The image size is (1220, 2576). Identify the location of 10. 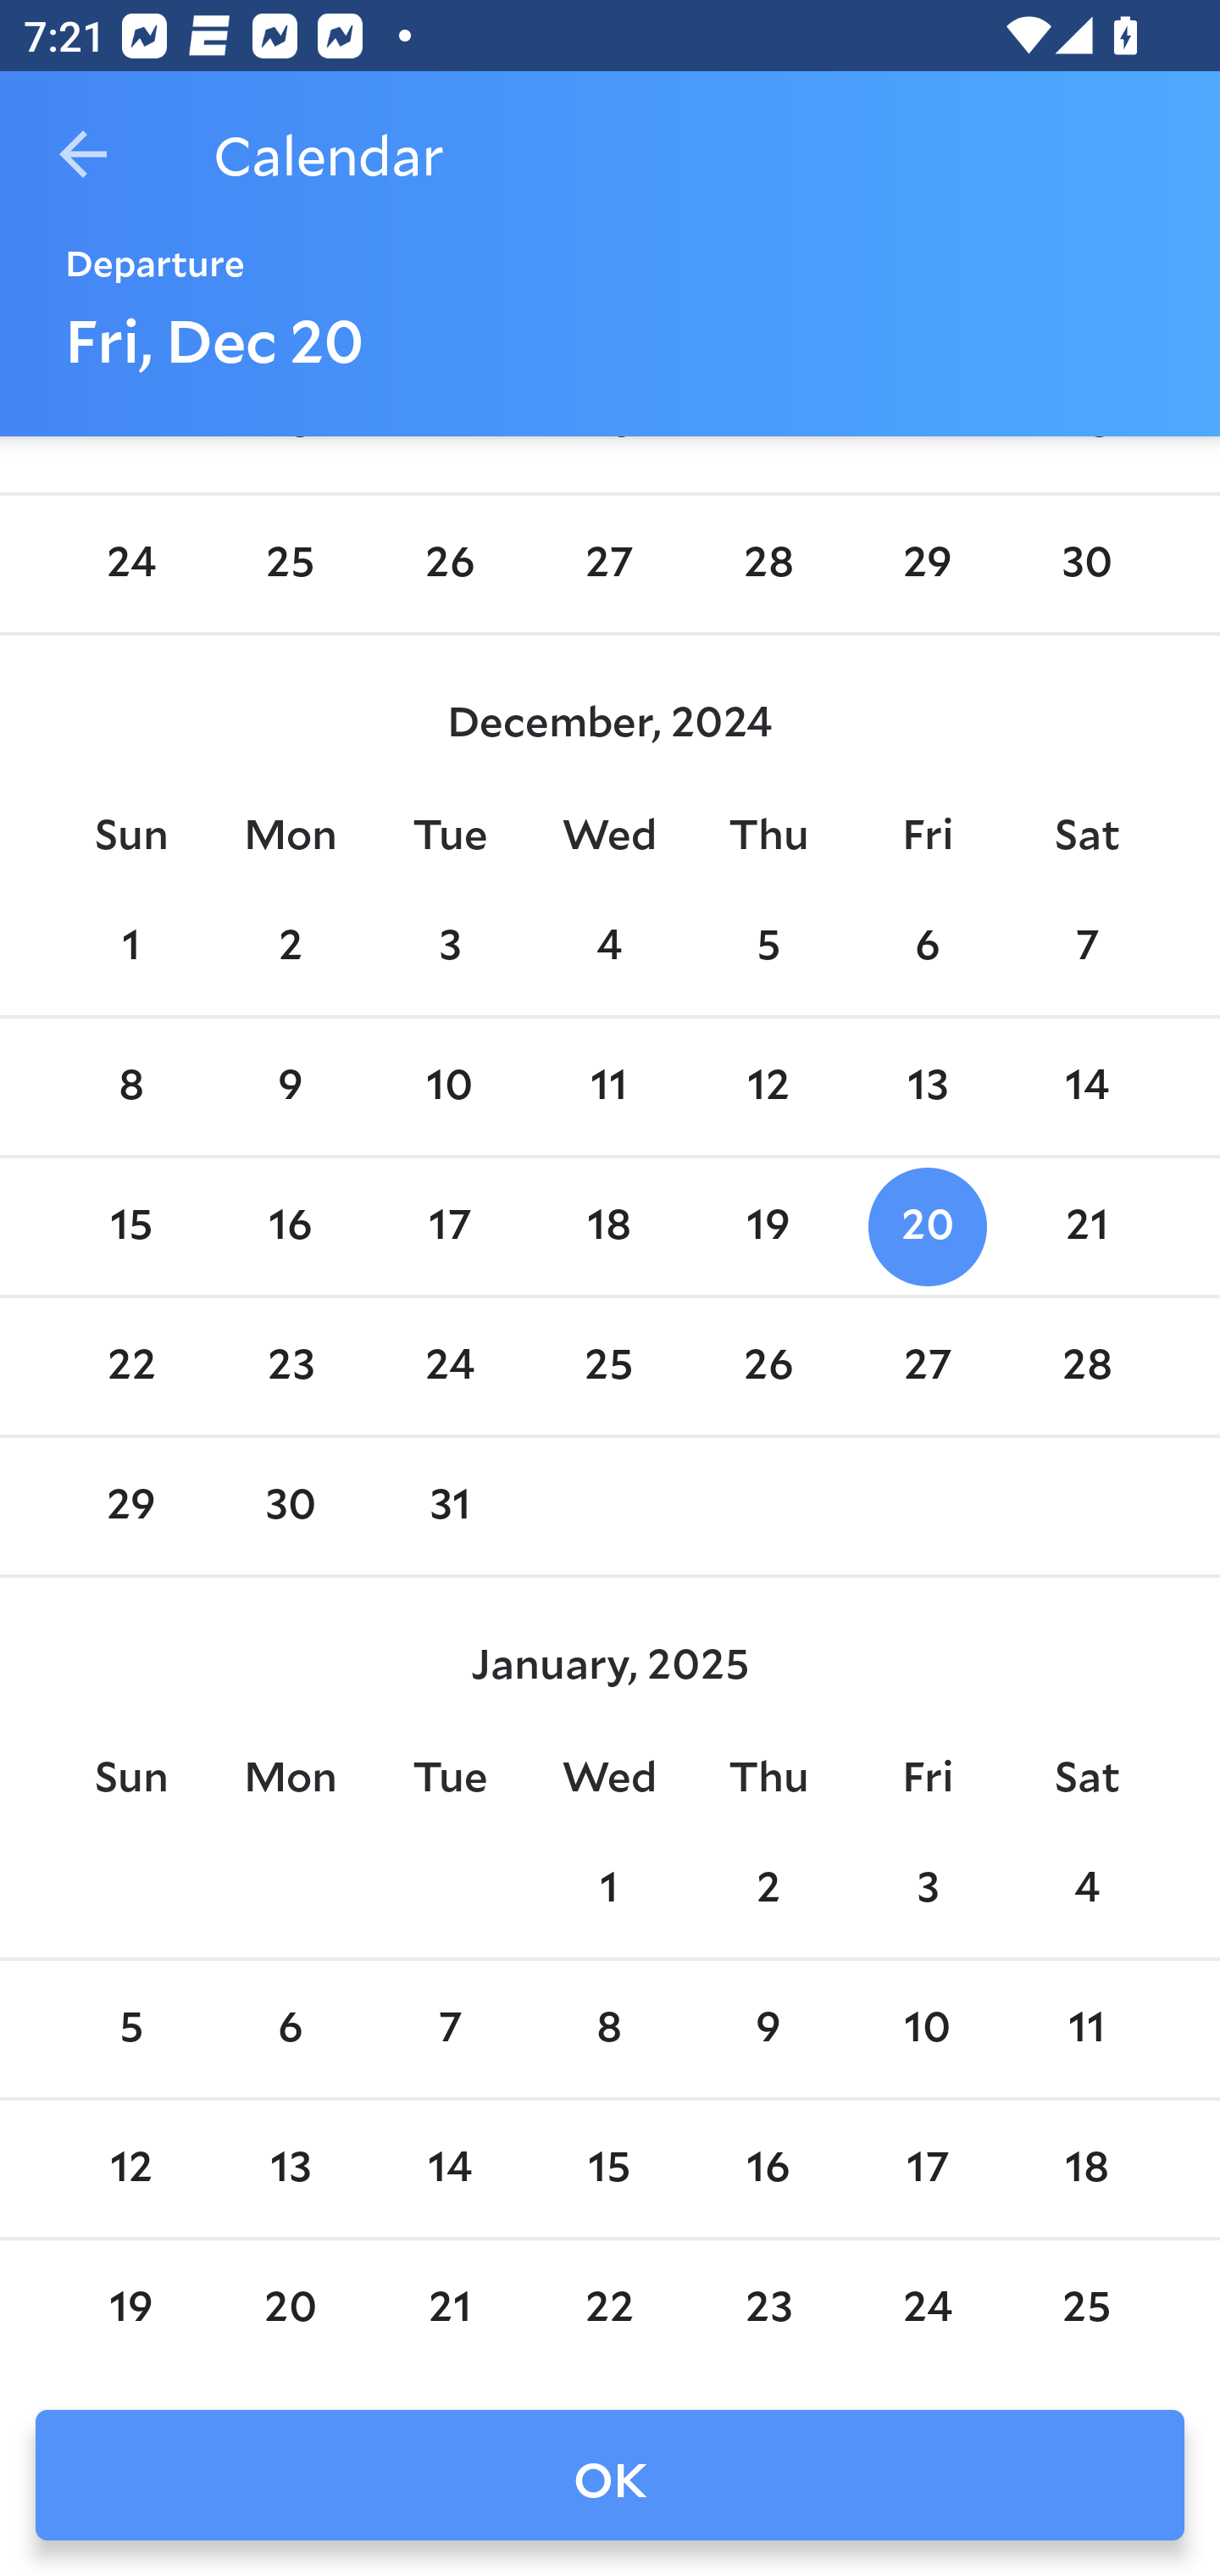
(927, 2029).